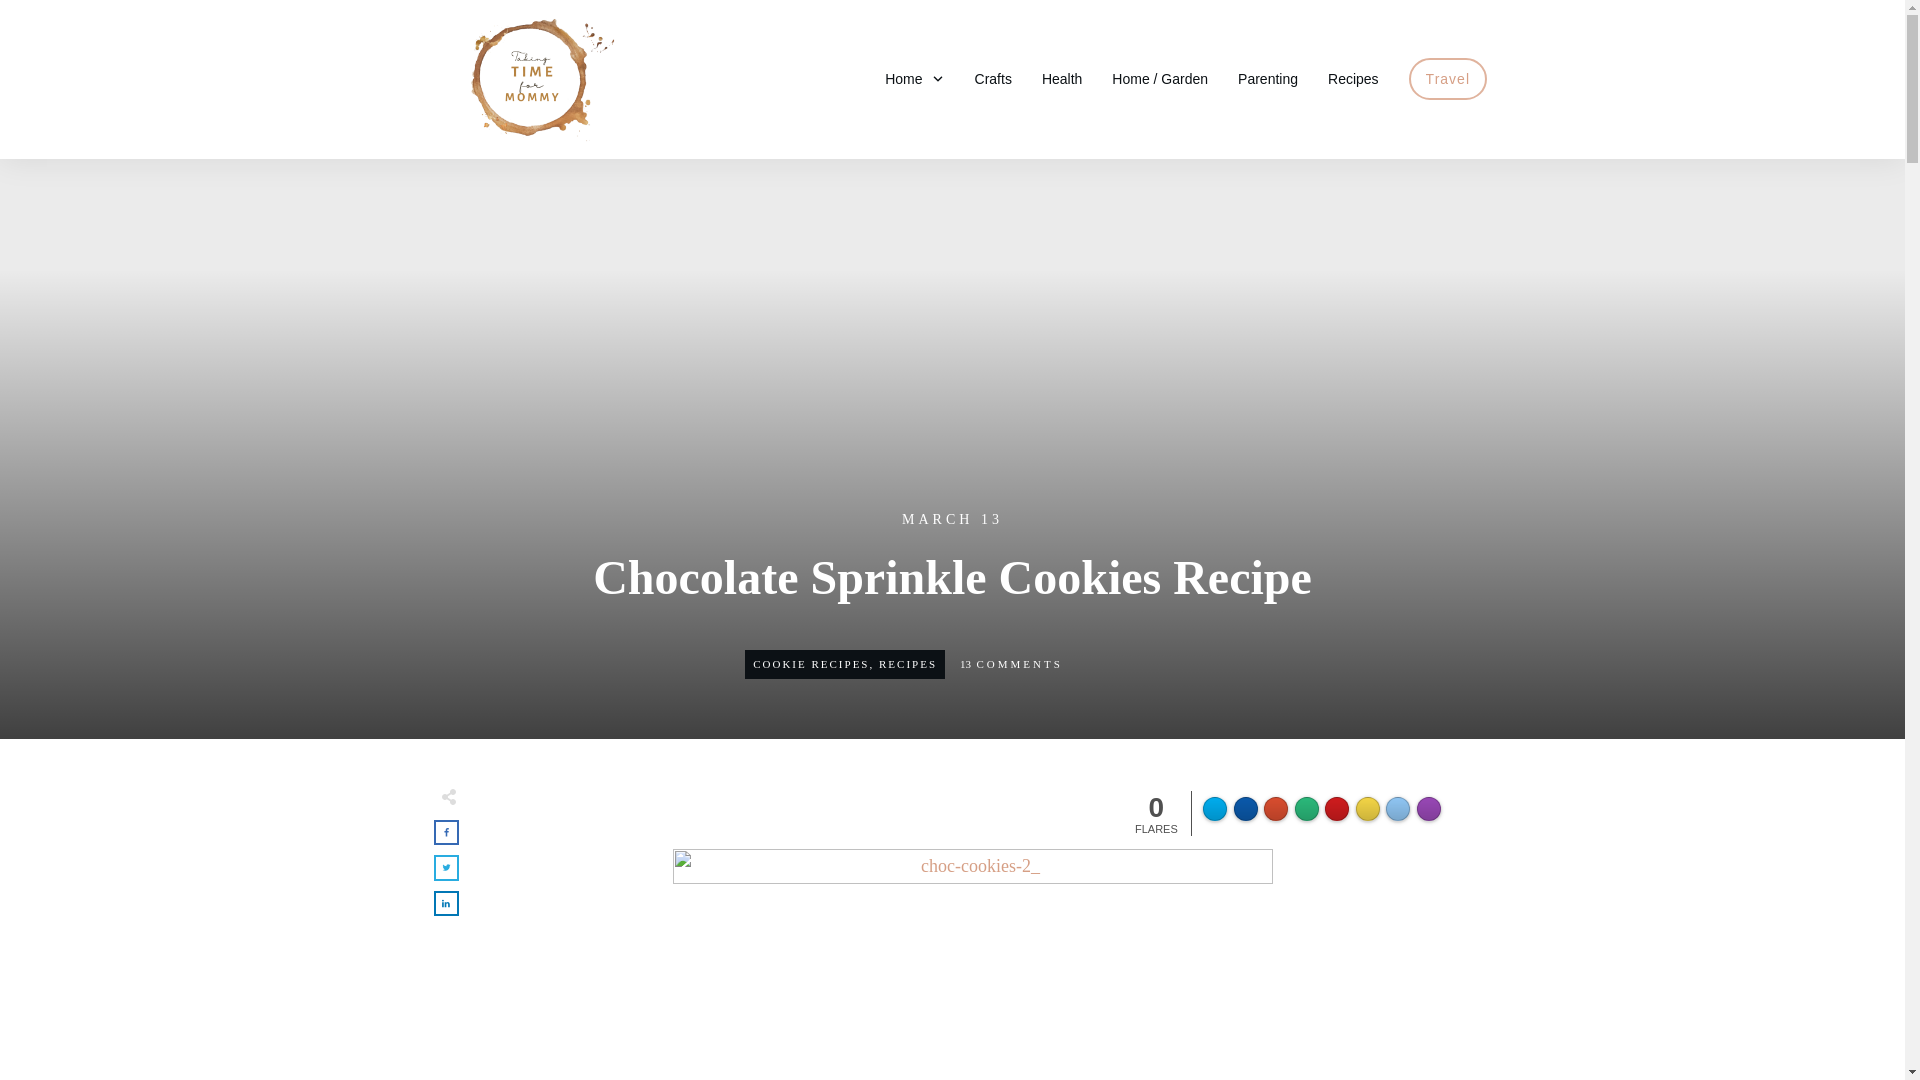 The image size is (1920, 1080). I want to click on Health, so click(1062, 78).